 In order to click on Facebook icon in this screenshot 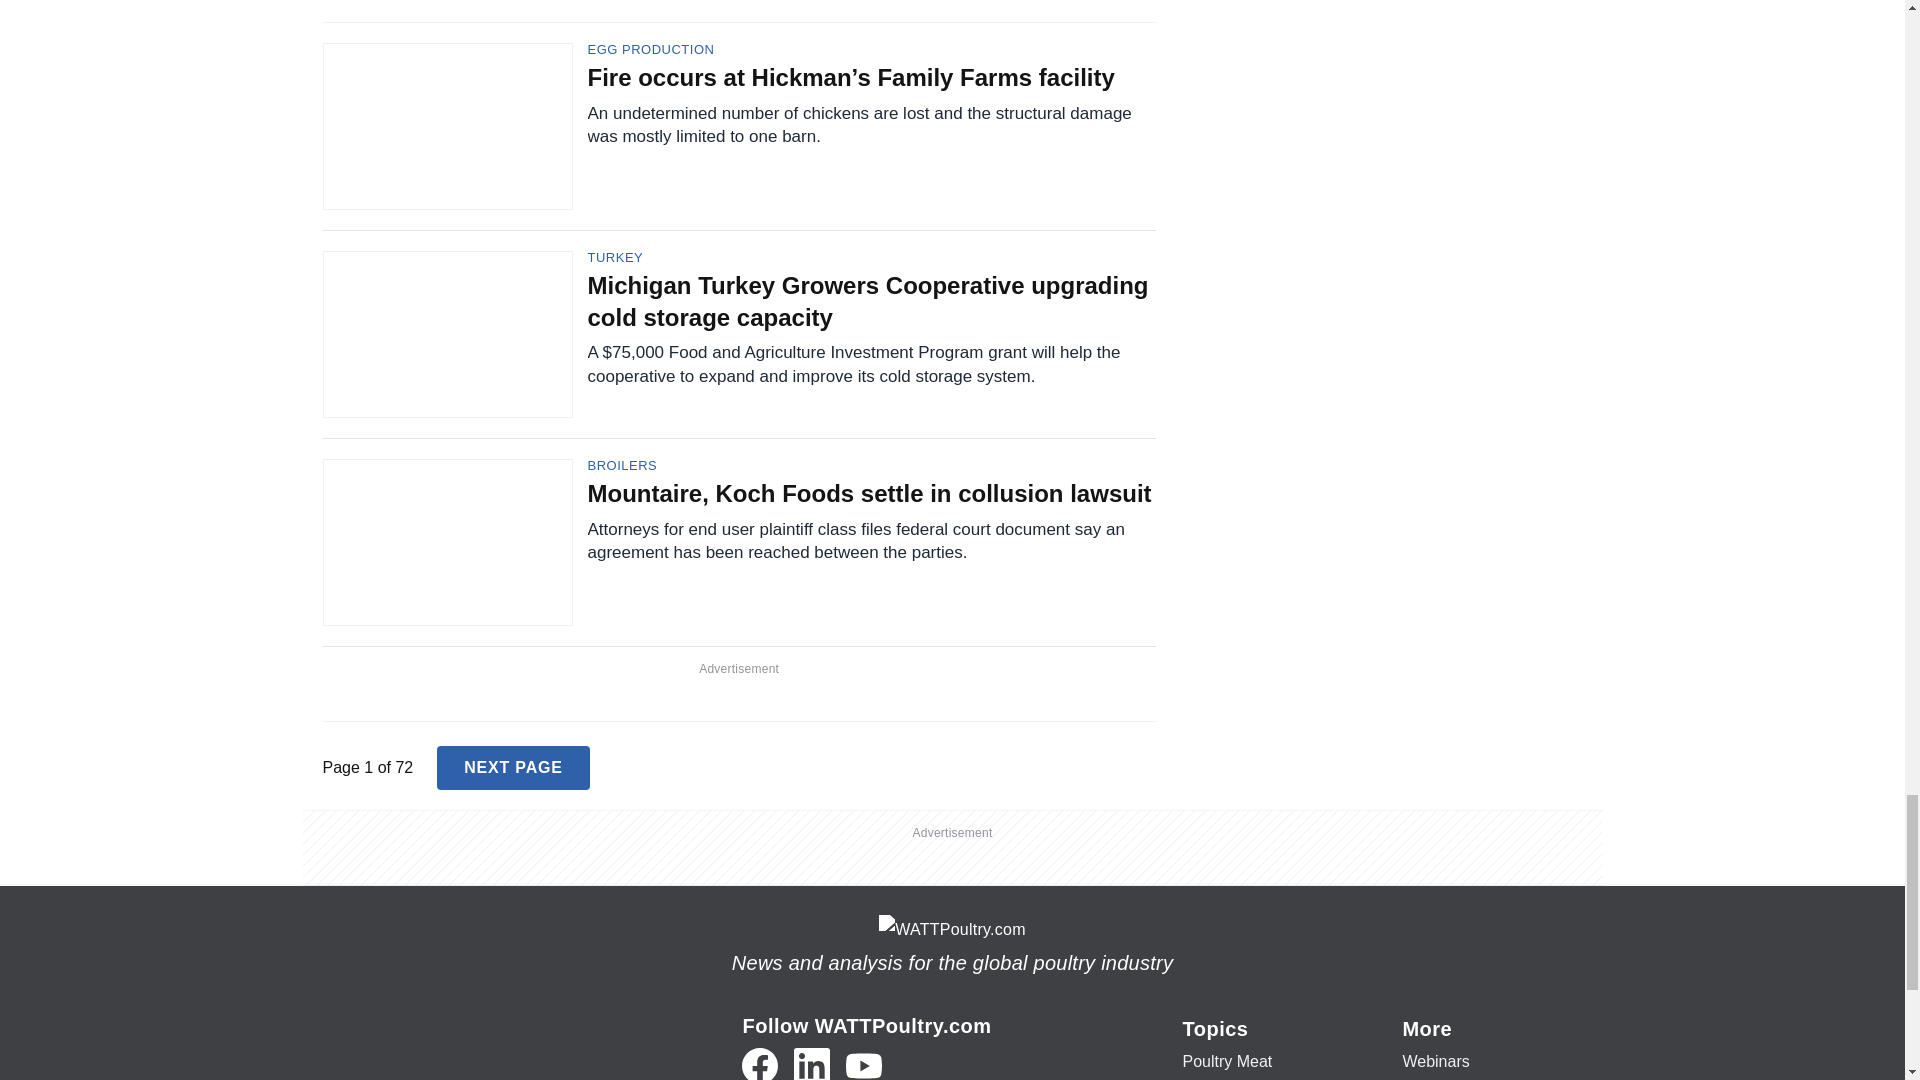, I will do `click(759, 1064)`.